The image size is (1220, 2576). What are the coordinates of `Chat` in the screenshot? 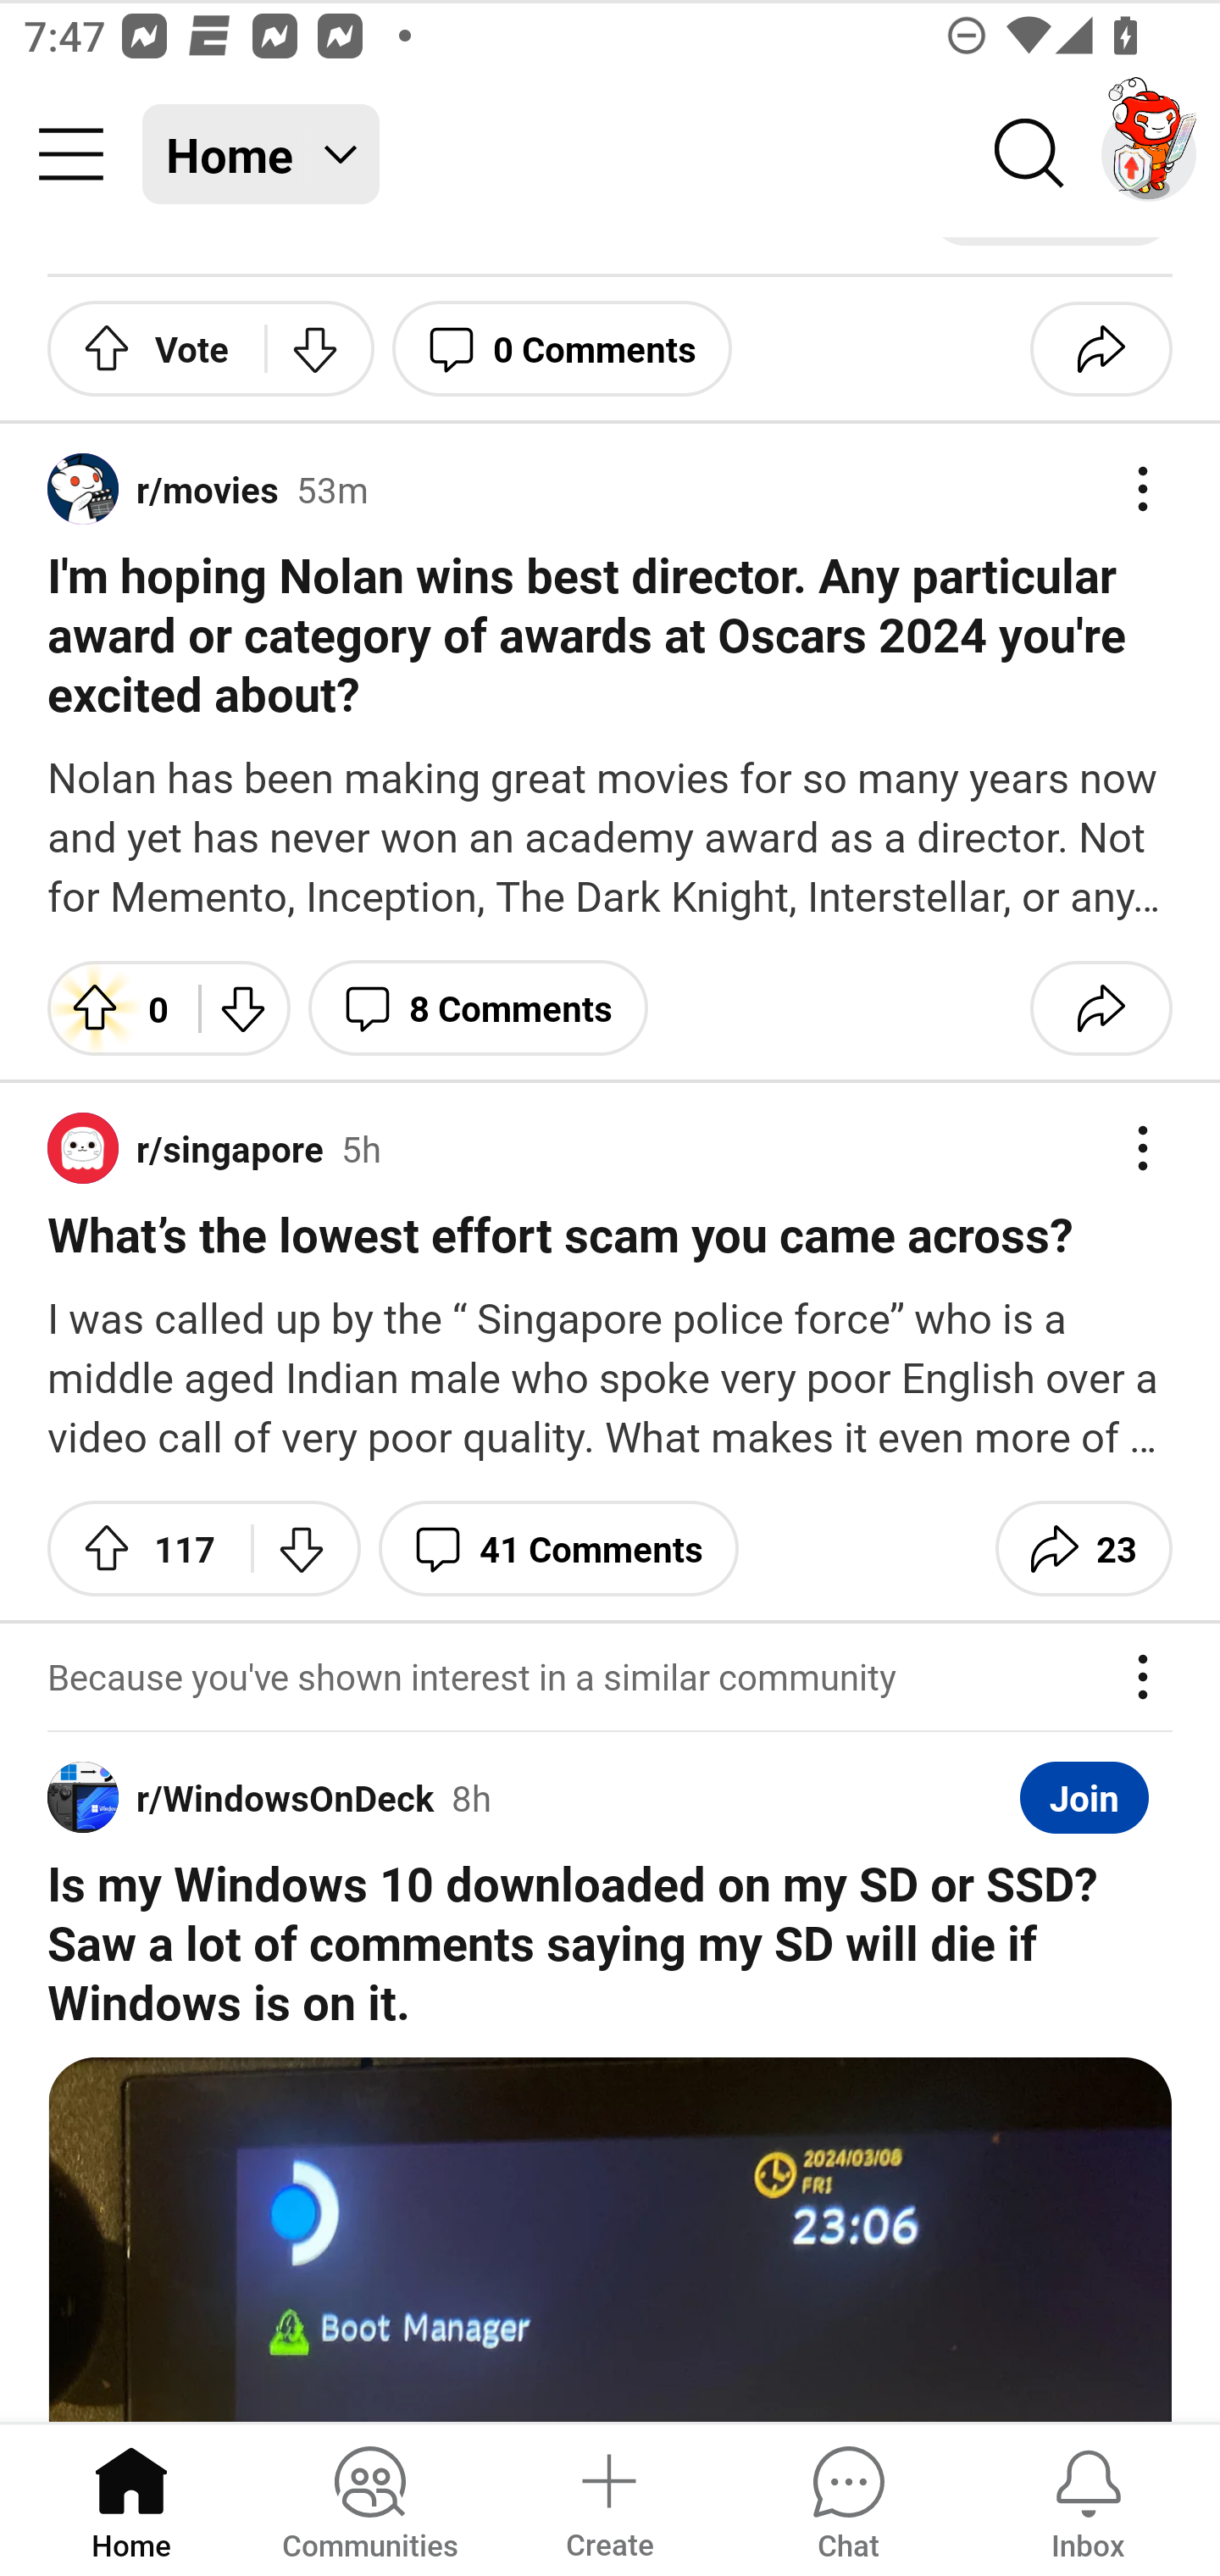 It's located at (848, 2498).